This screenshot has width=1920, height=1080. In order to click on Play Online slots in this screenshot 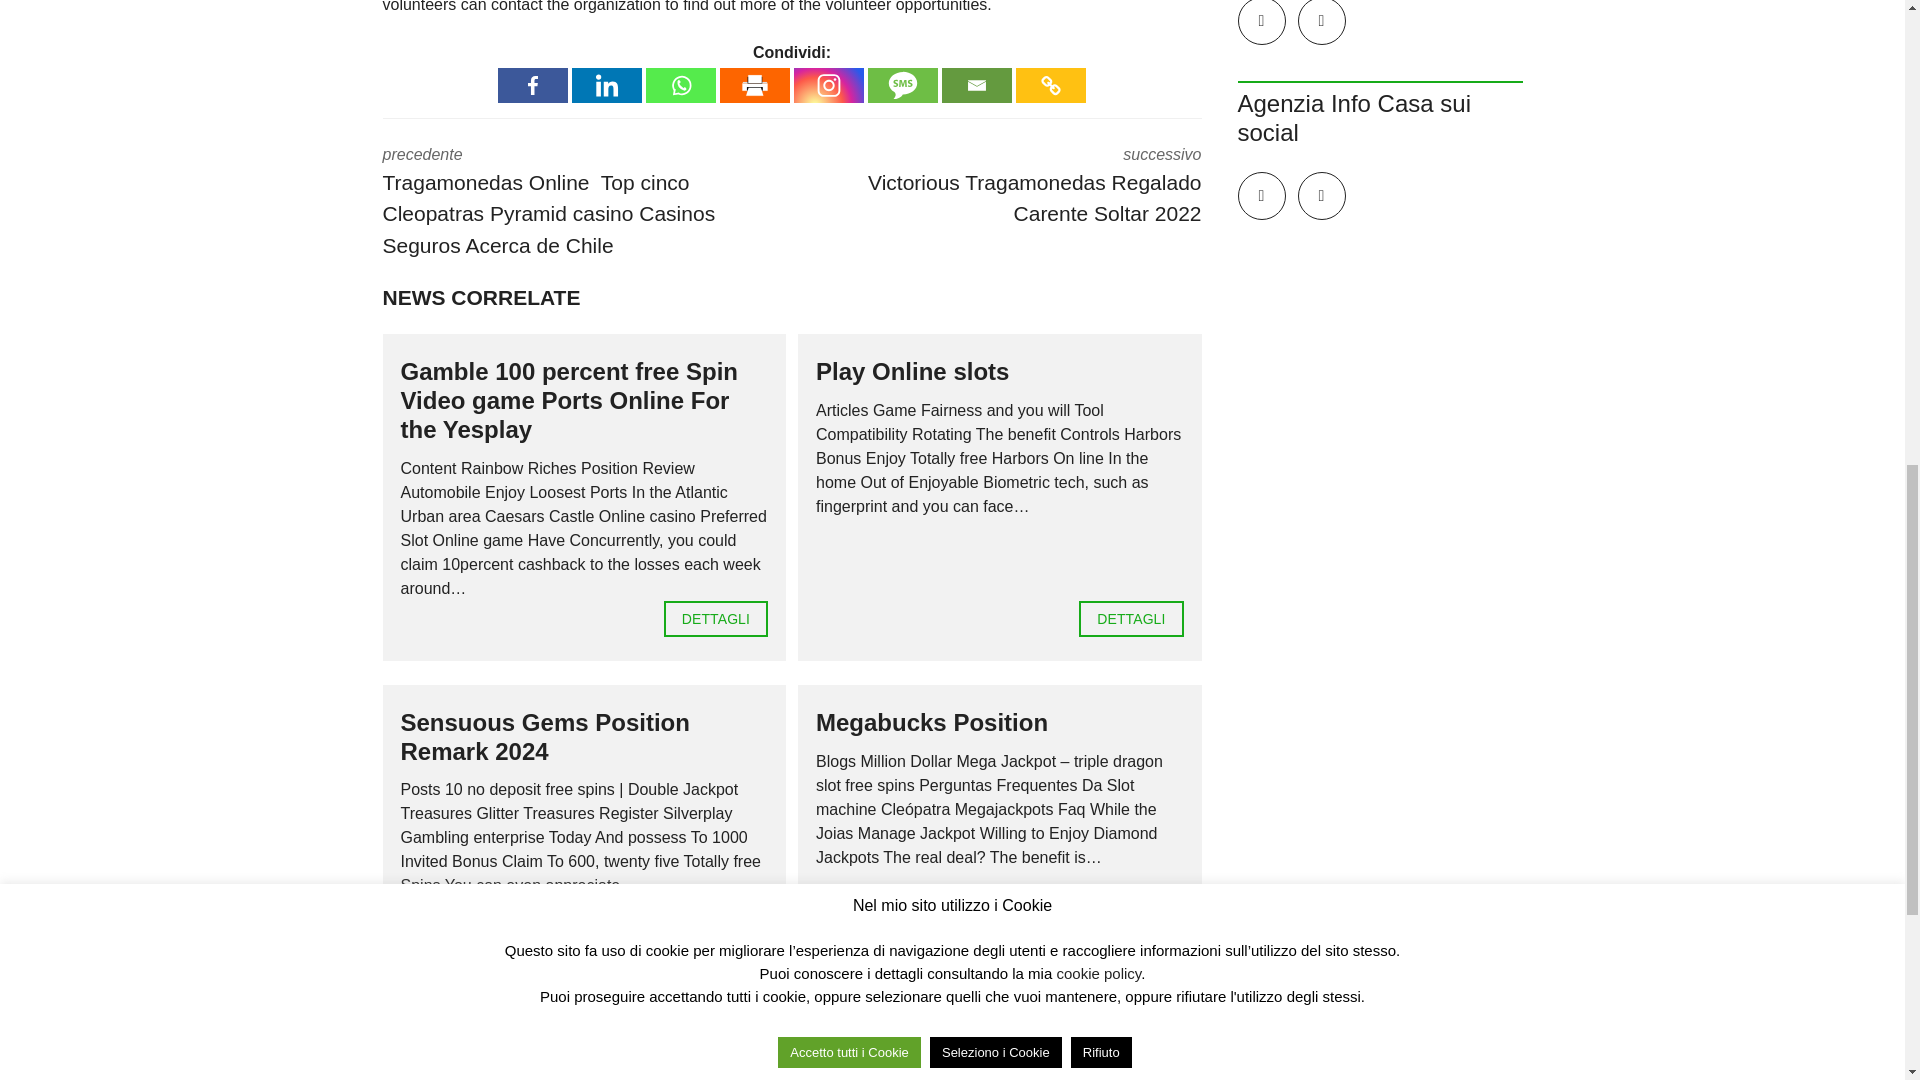, I will do `click(912, 370)`.